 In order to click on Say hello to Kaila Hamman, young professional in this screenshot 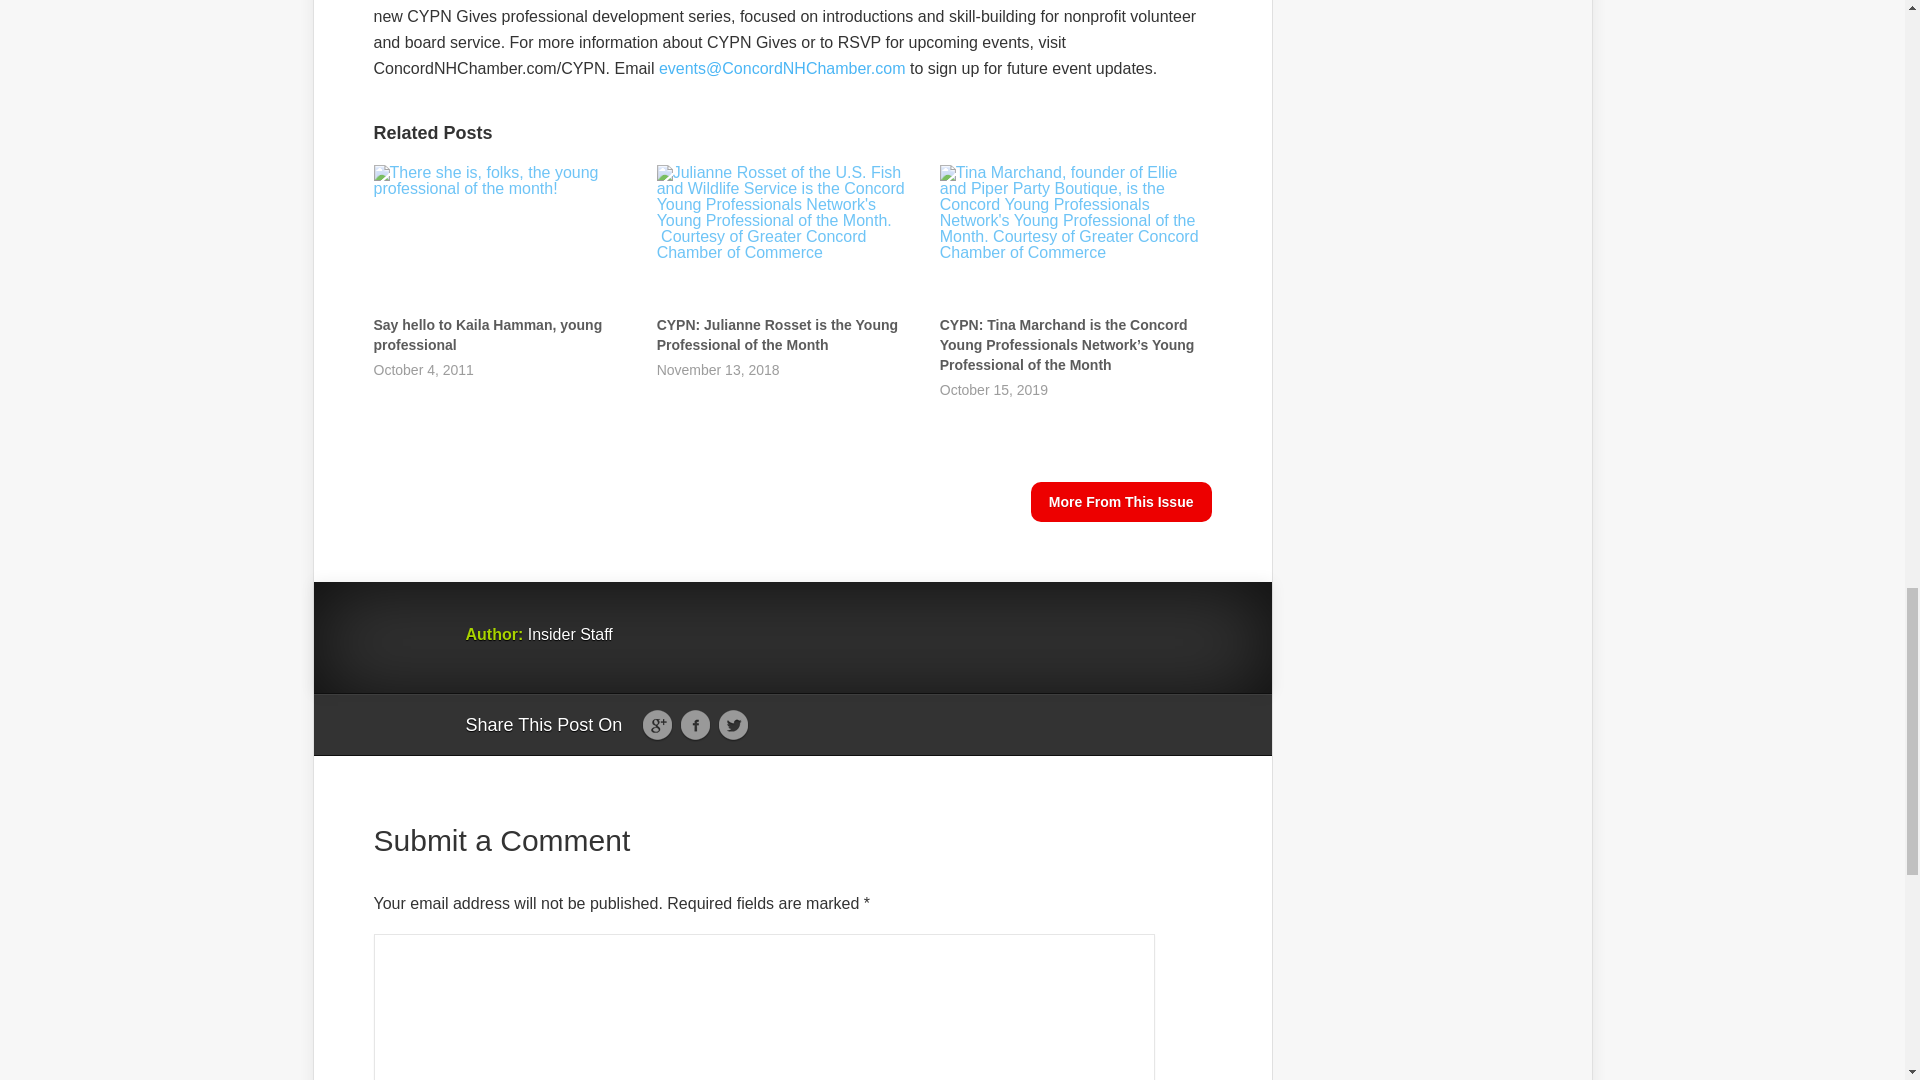, I will do `click(488, 335)`.